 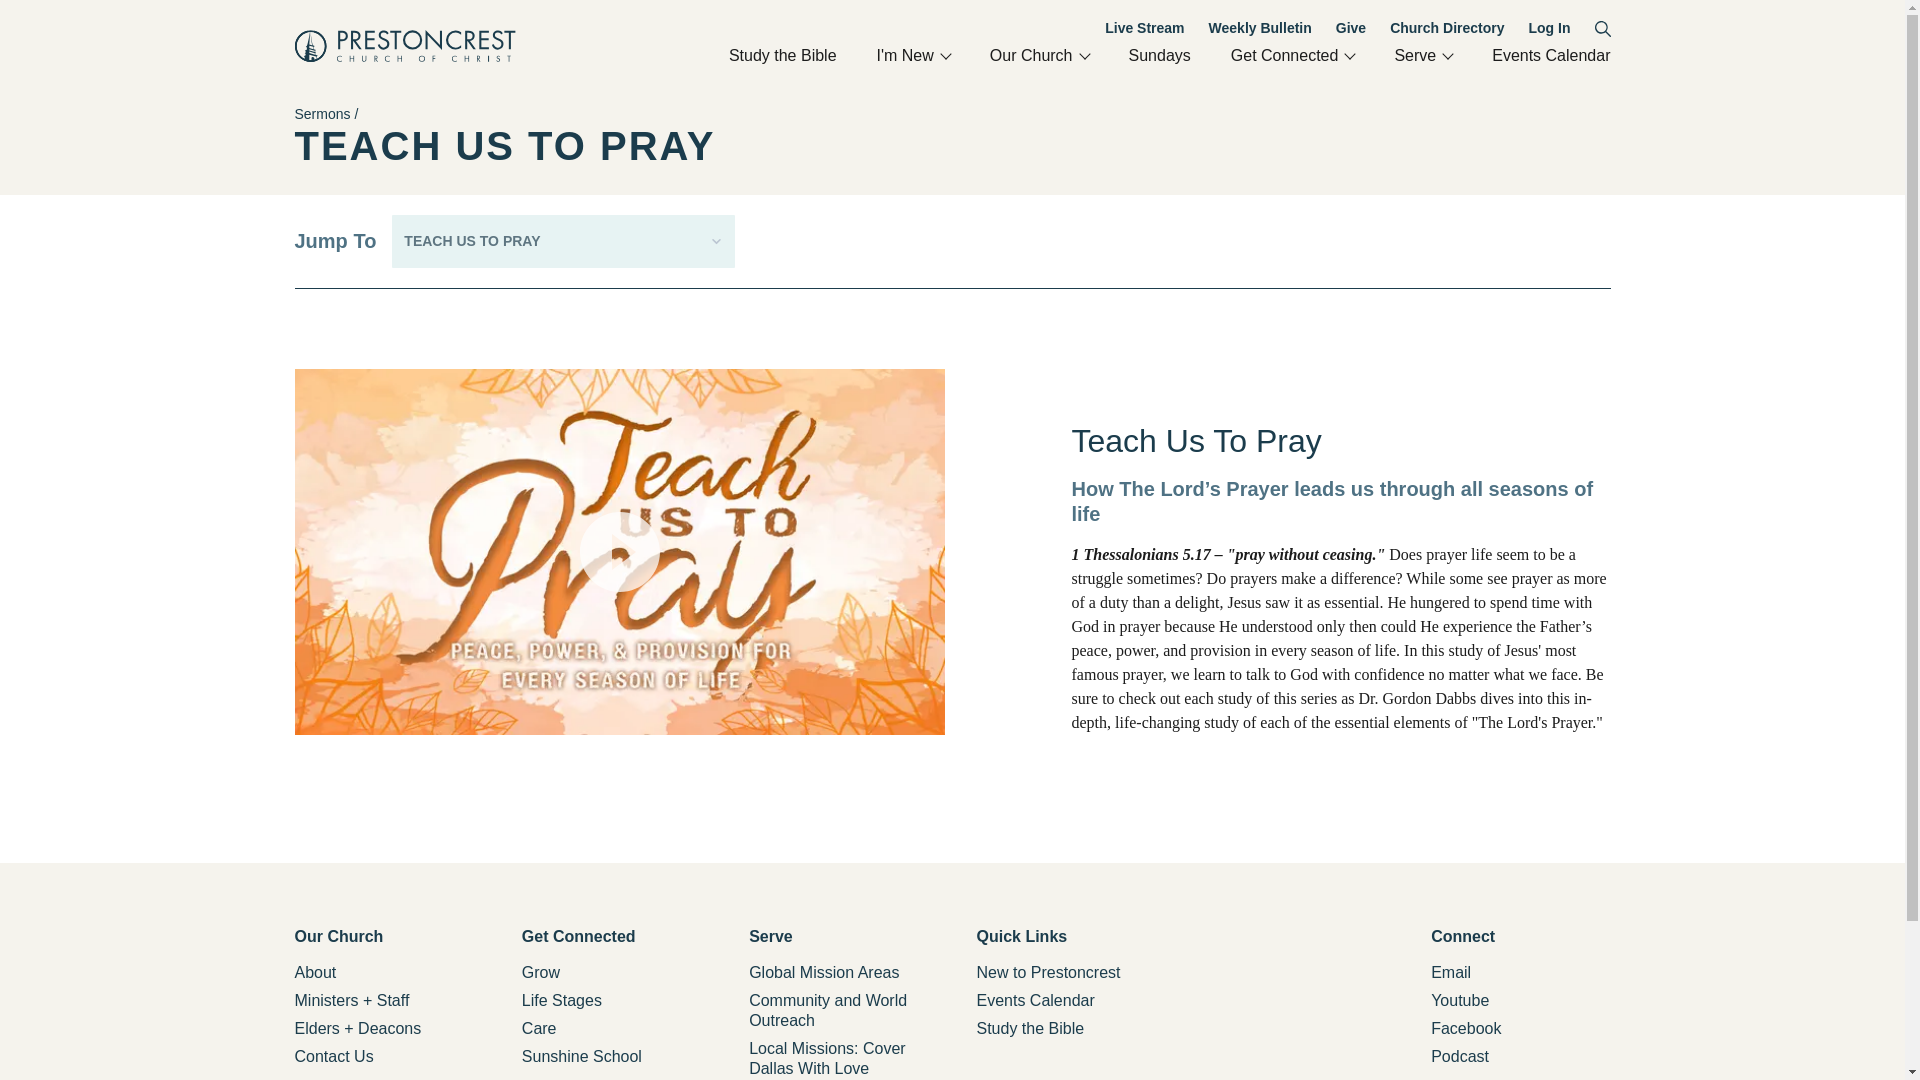 I want to click on Search, so click(x=1349, y=52).